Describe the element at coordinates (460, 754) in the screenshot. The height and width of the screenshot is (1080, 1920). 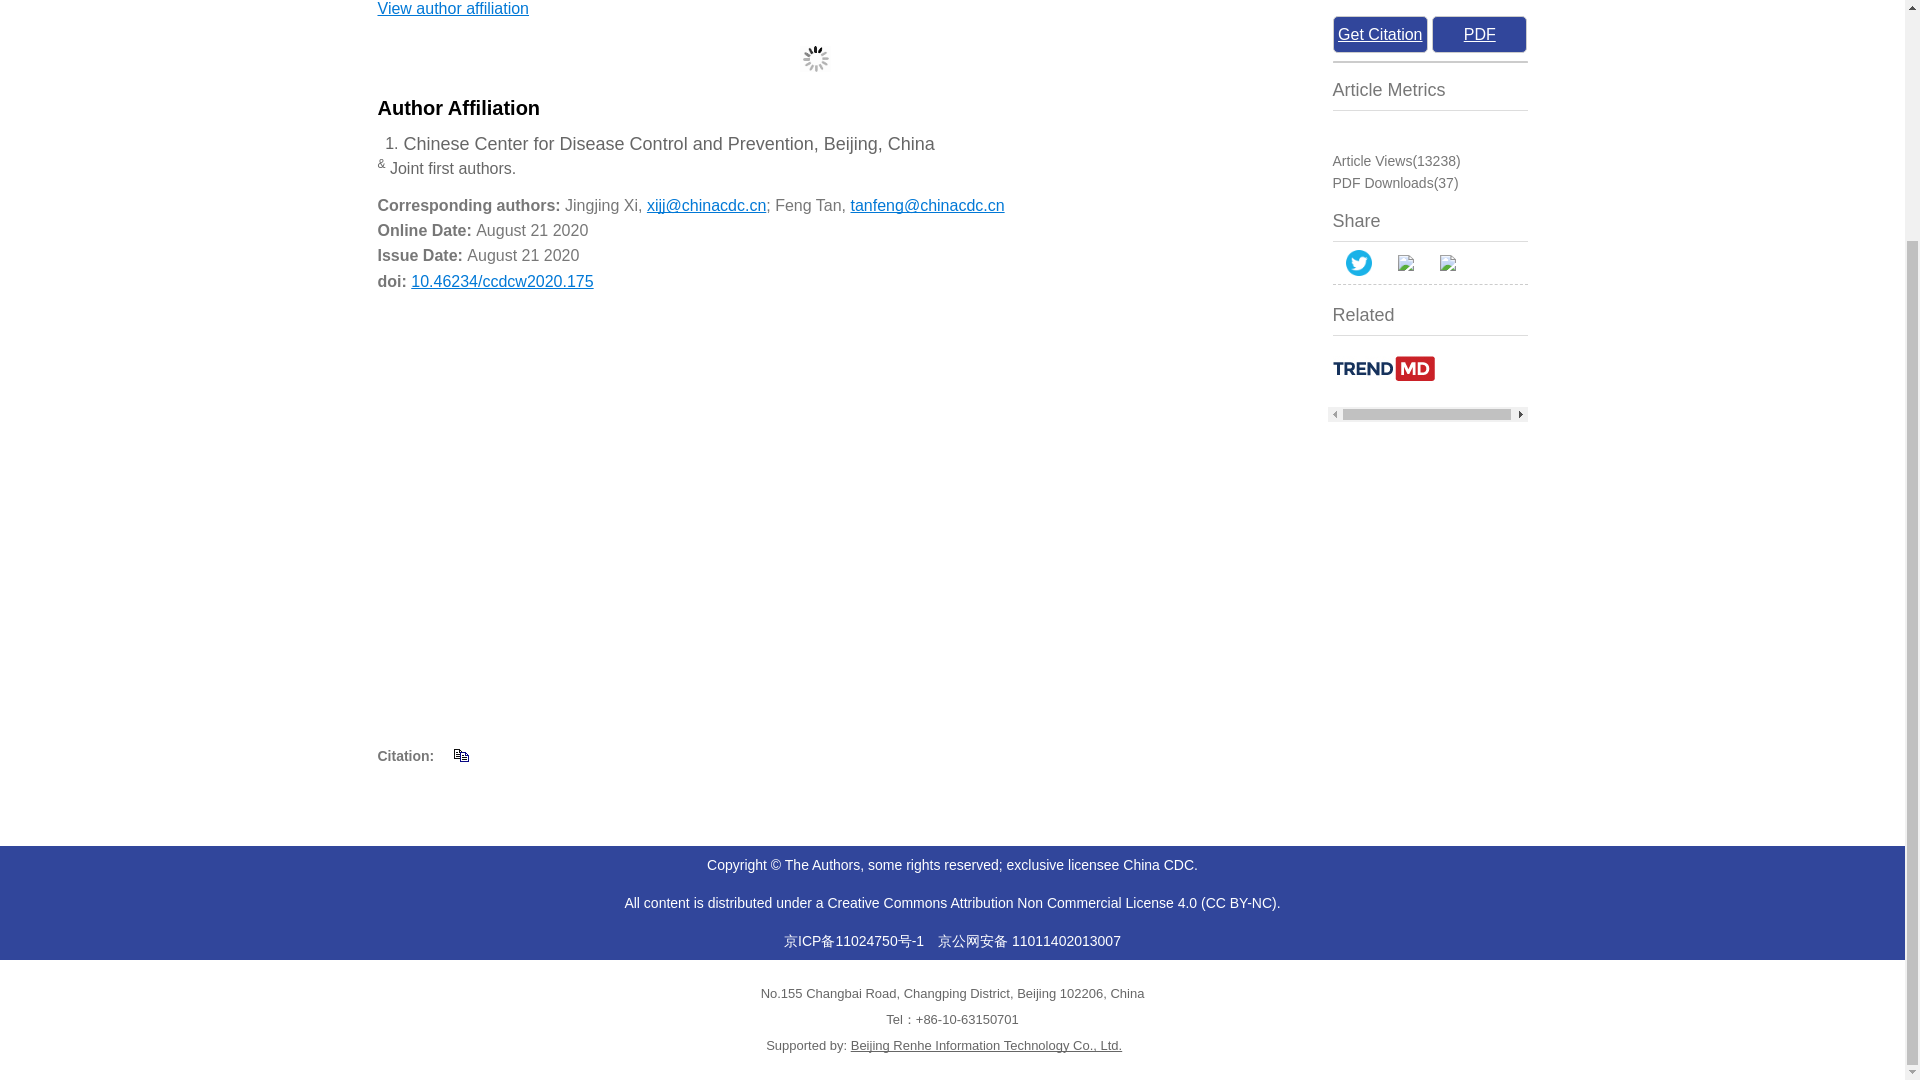
I see `copy to clipboard` at that location.